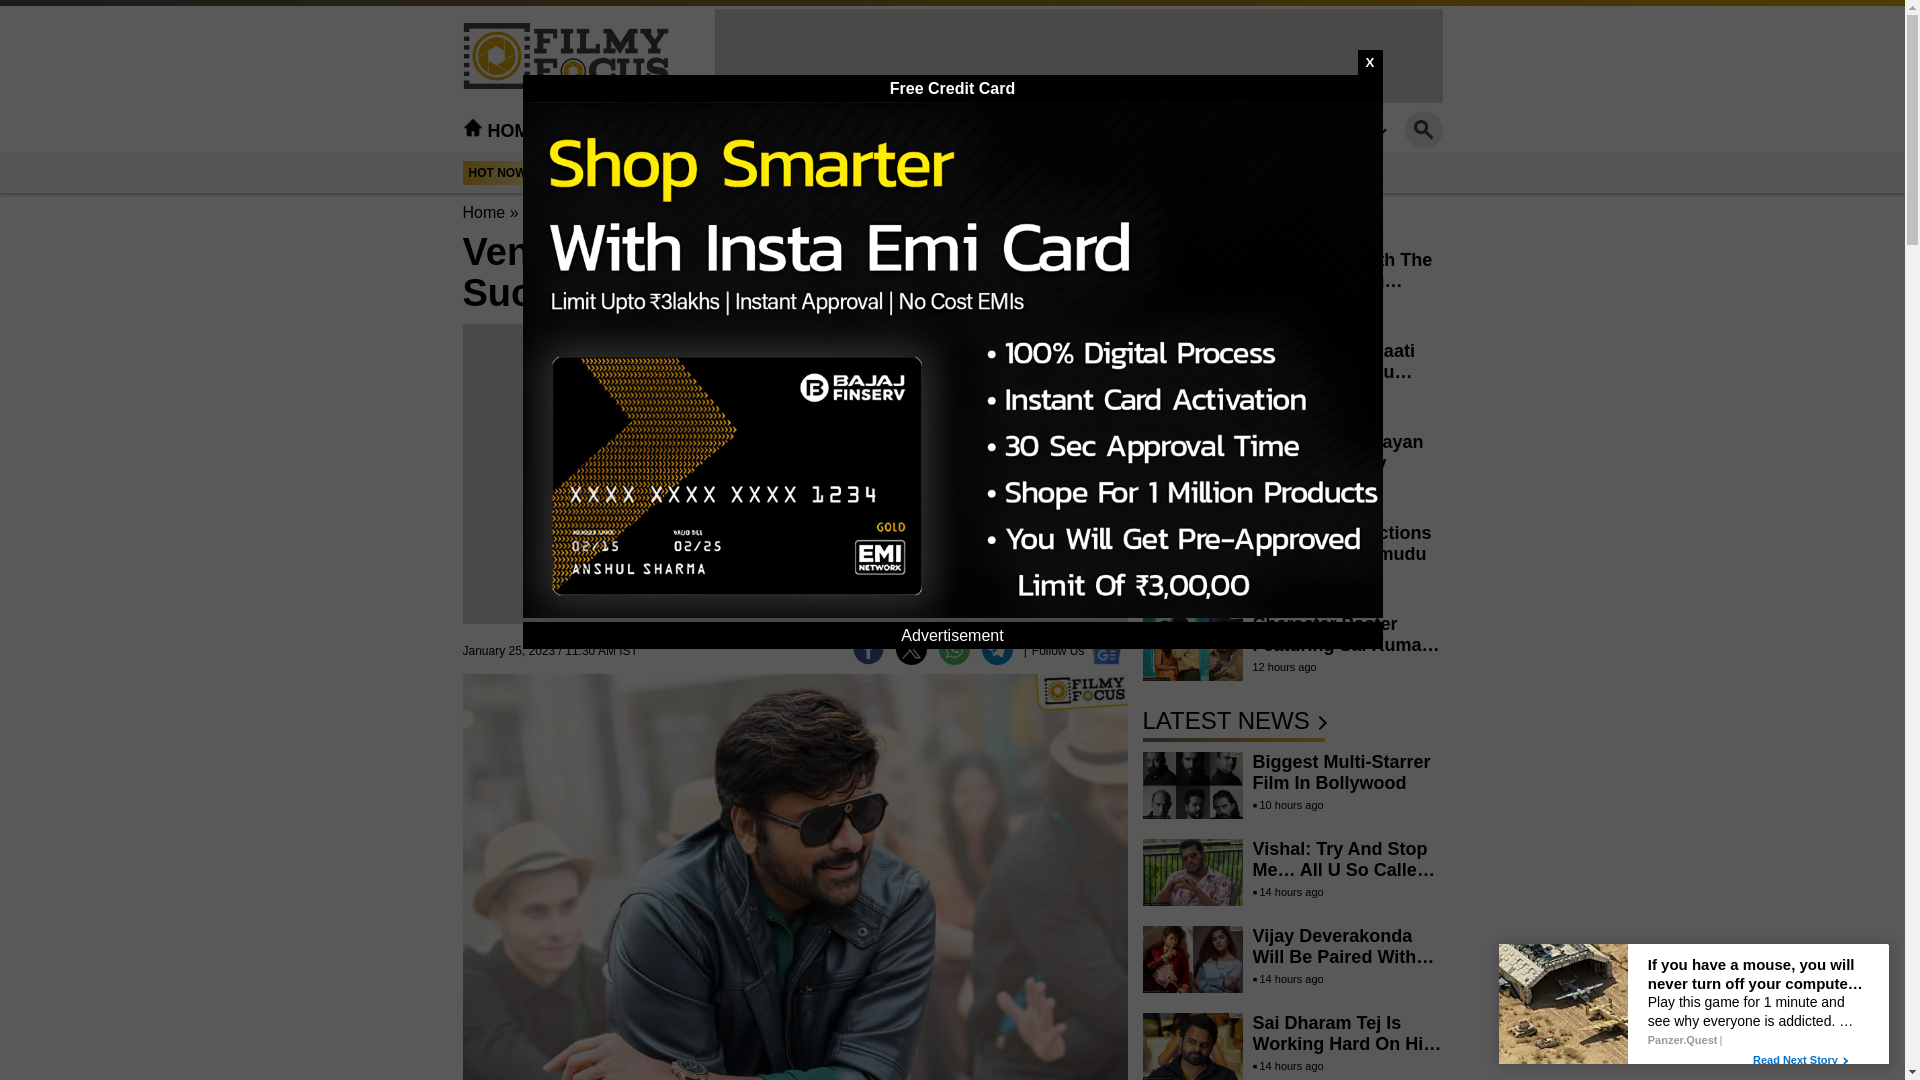 The height and width of the screenshot is (1080, 1920). Describe the element at coordinates (1084, 130) in the screenshot. I see `Focus` at that location.